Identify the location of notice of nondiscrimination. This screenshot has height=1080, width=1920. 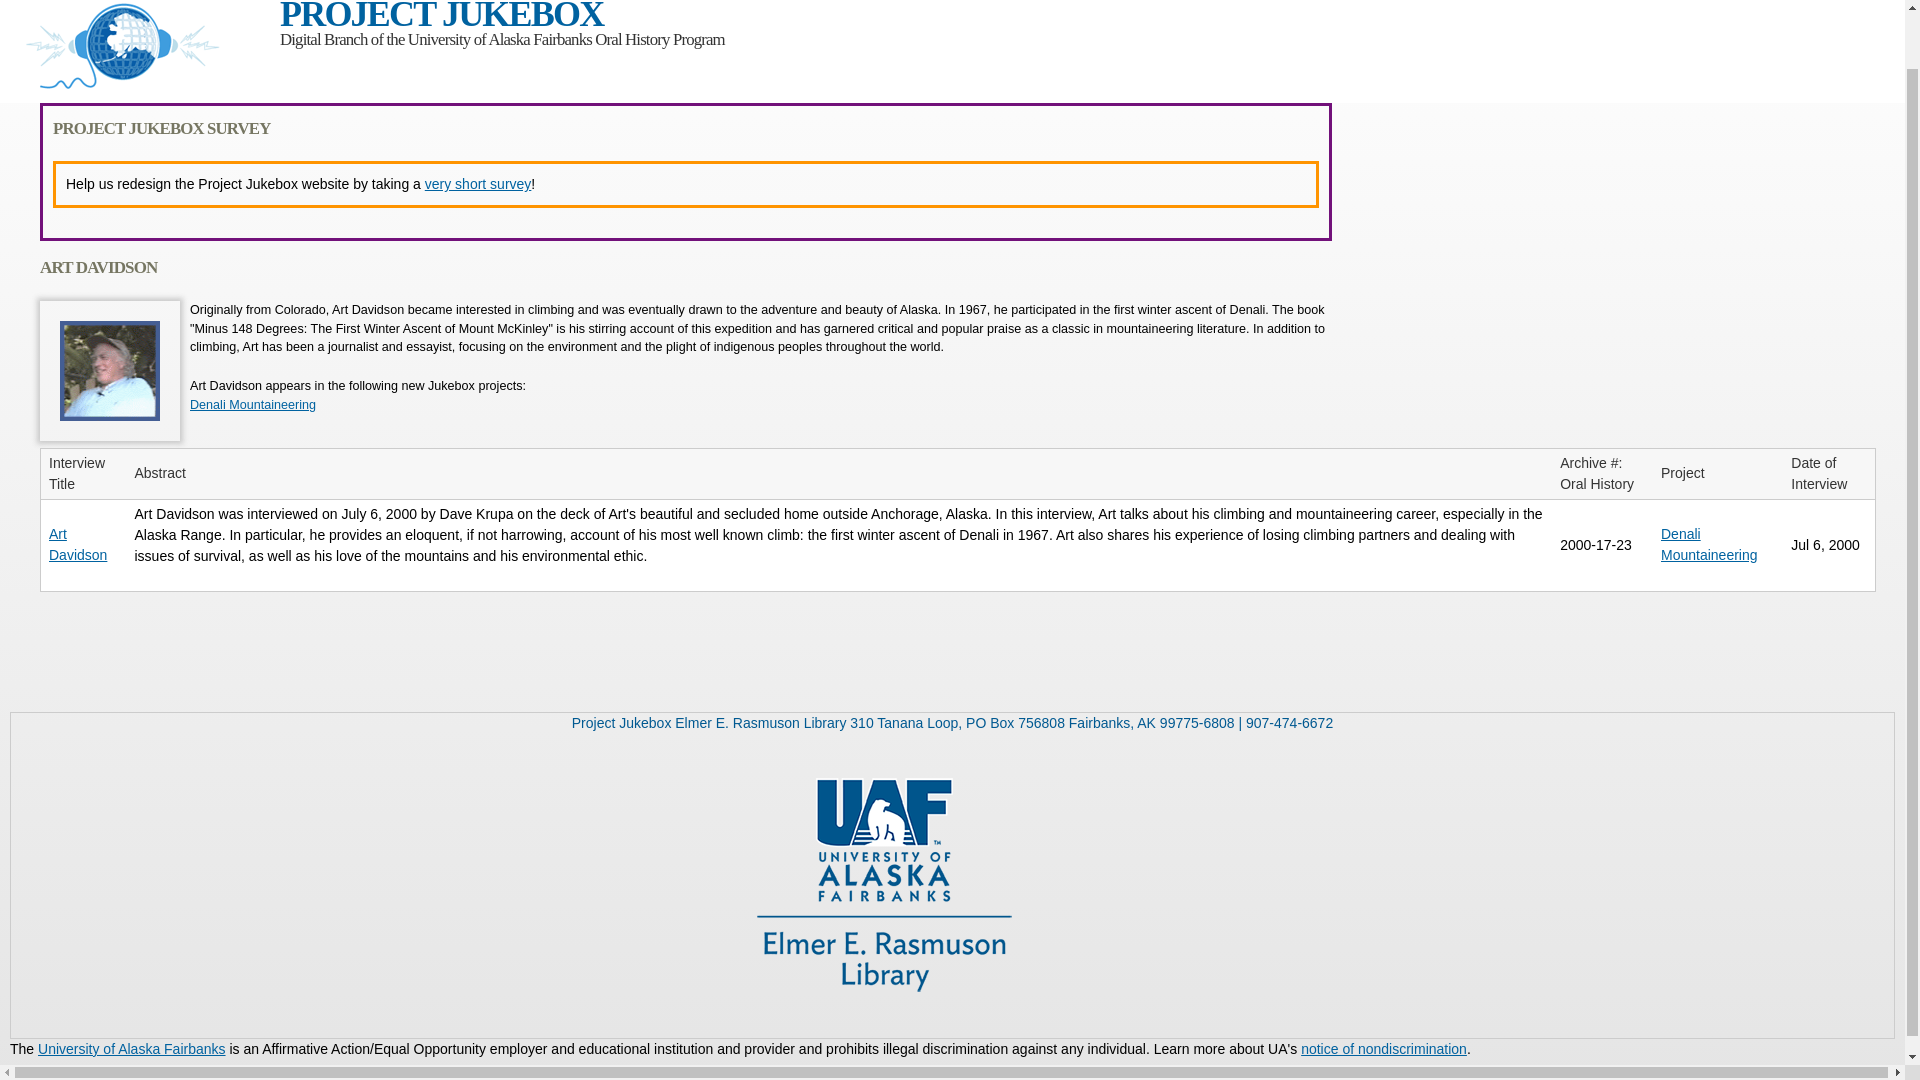
(1384, 1049).